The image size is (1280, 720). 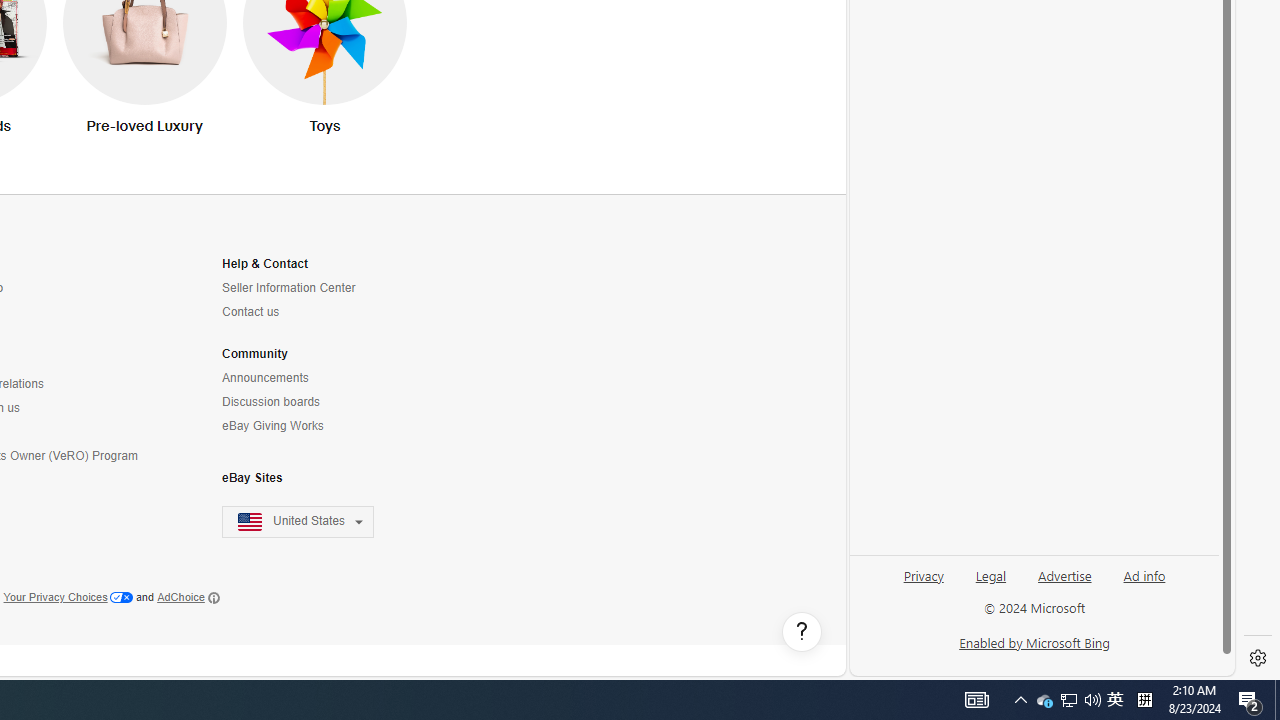 I want to click on Community, so click(x=254, y=354).